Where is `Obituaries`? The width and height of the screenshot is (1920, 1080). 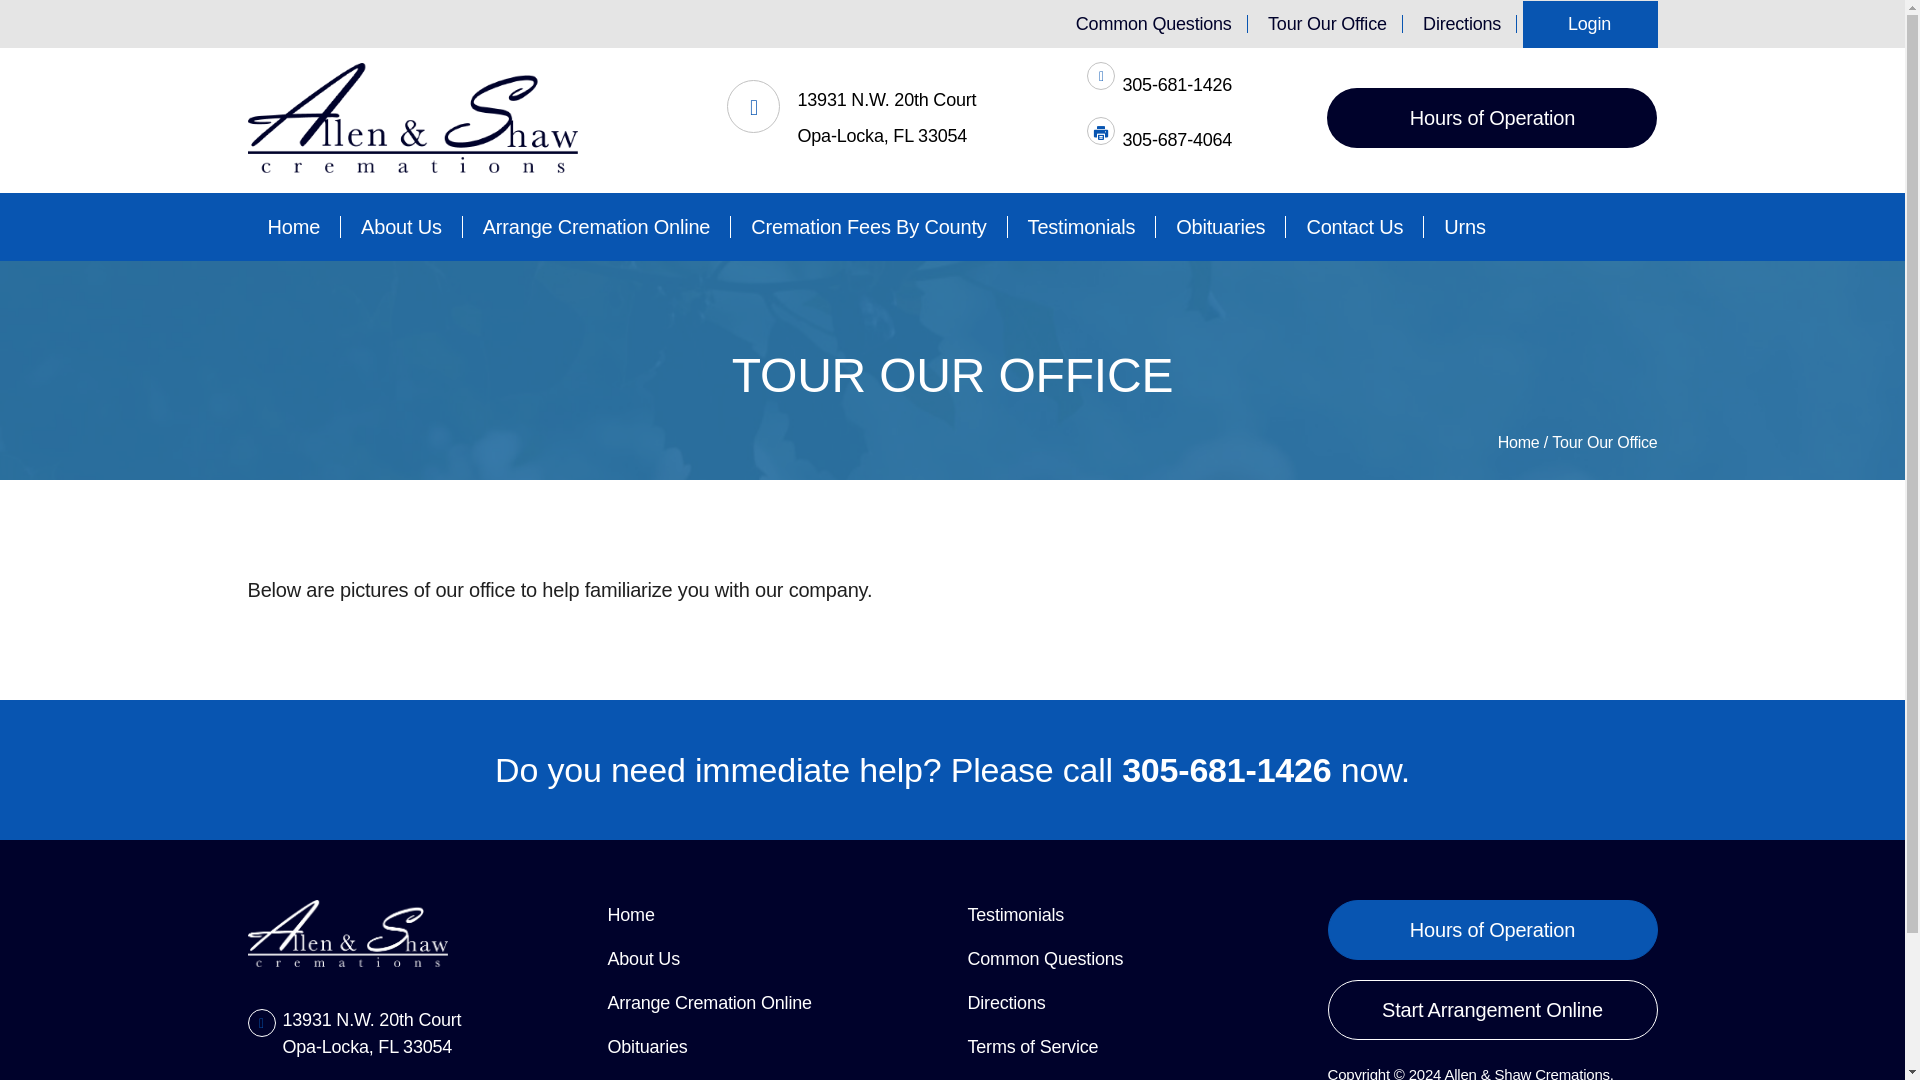
Obituaries is located at coordinates (648, 1046).